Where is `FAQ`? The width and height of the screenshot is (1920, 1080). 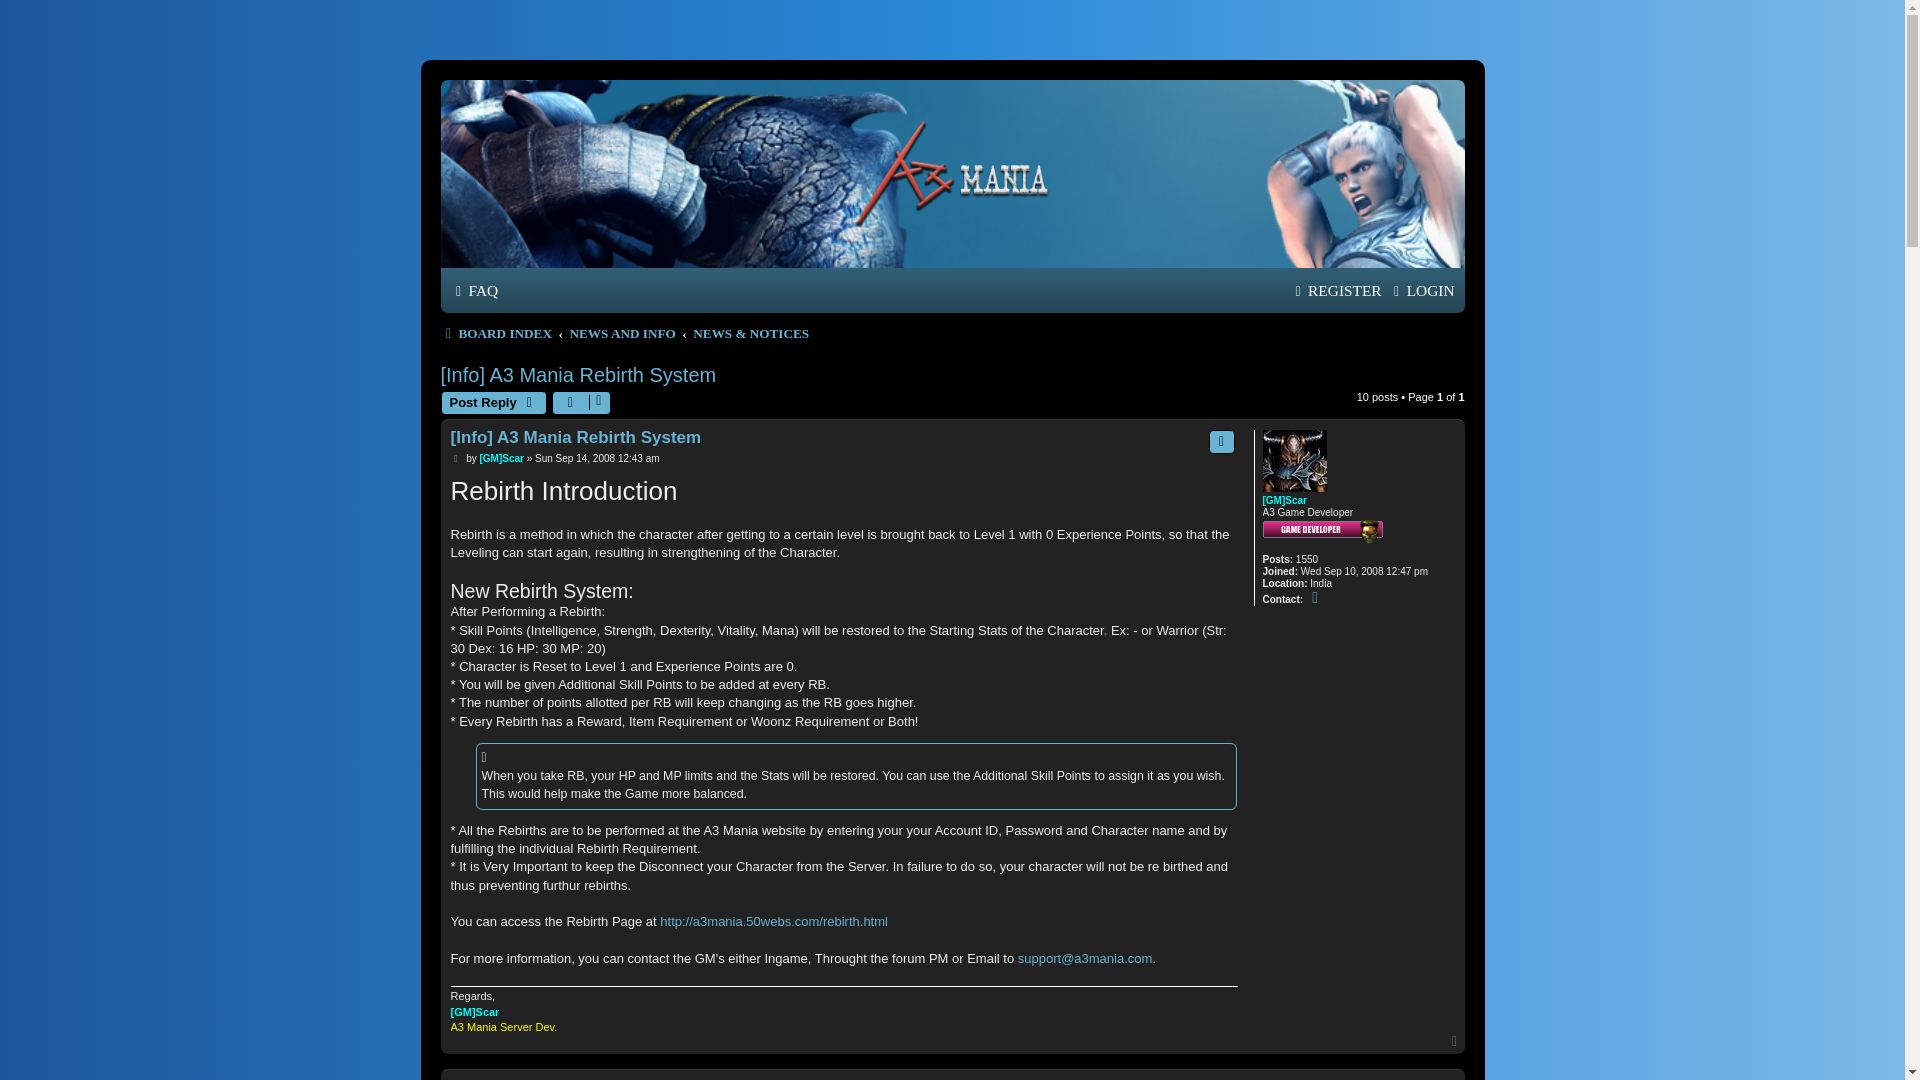 FAQ is located at coordinates (473, 290).